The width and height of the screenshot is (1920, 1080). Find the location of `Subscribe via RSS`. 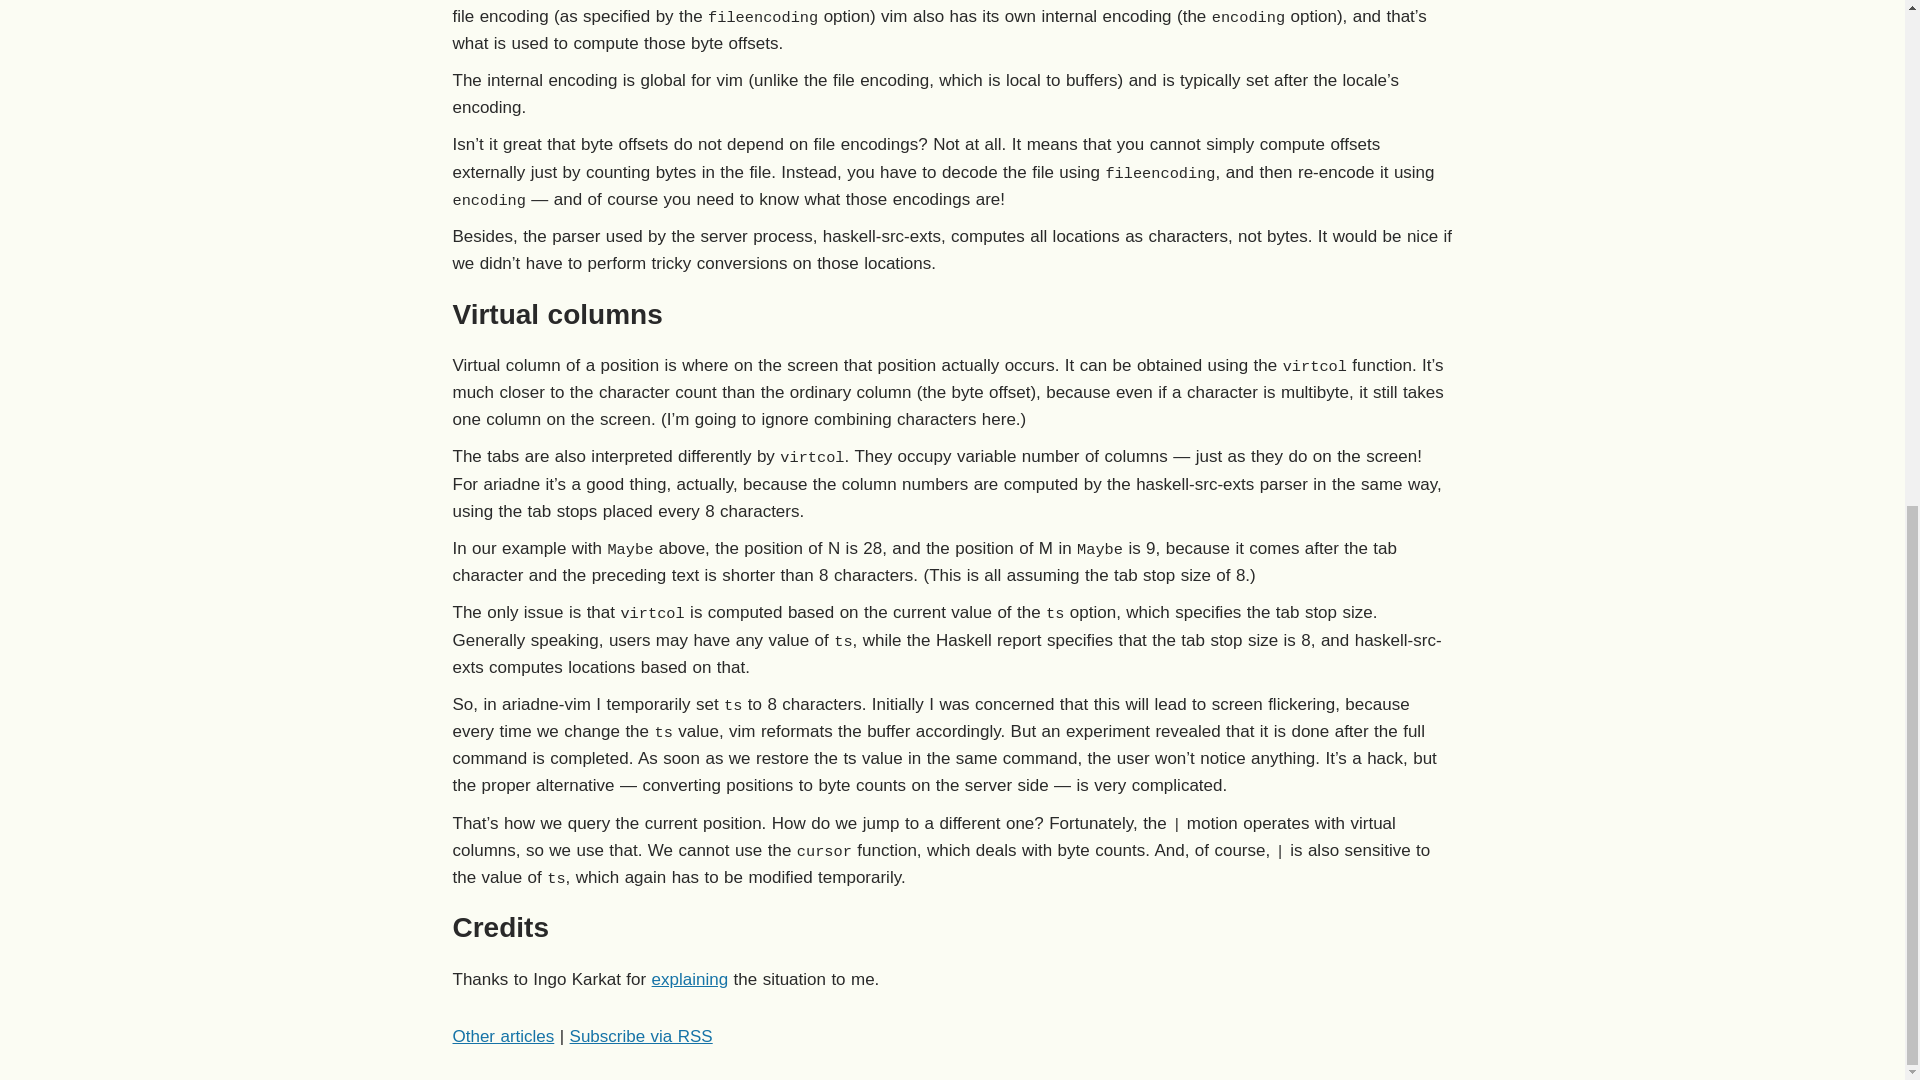

Subscribe via RSS is located at coordinates (641, 1036).